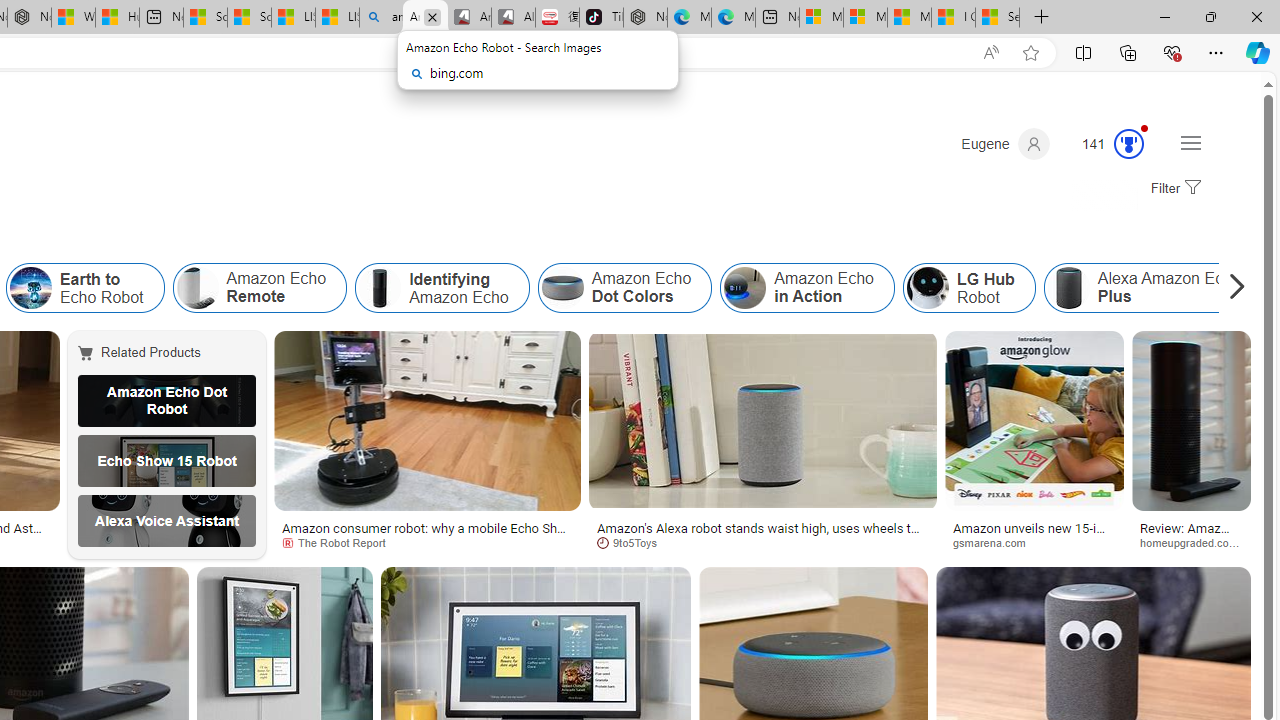 The width and height of the screenshot is (1280, 720). Describe the element at coordinates (644, 18) in the screenshot. I see `Nordace - Best Sellers` at that location.